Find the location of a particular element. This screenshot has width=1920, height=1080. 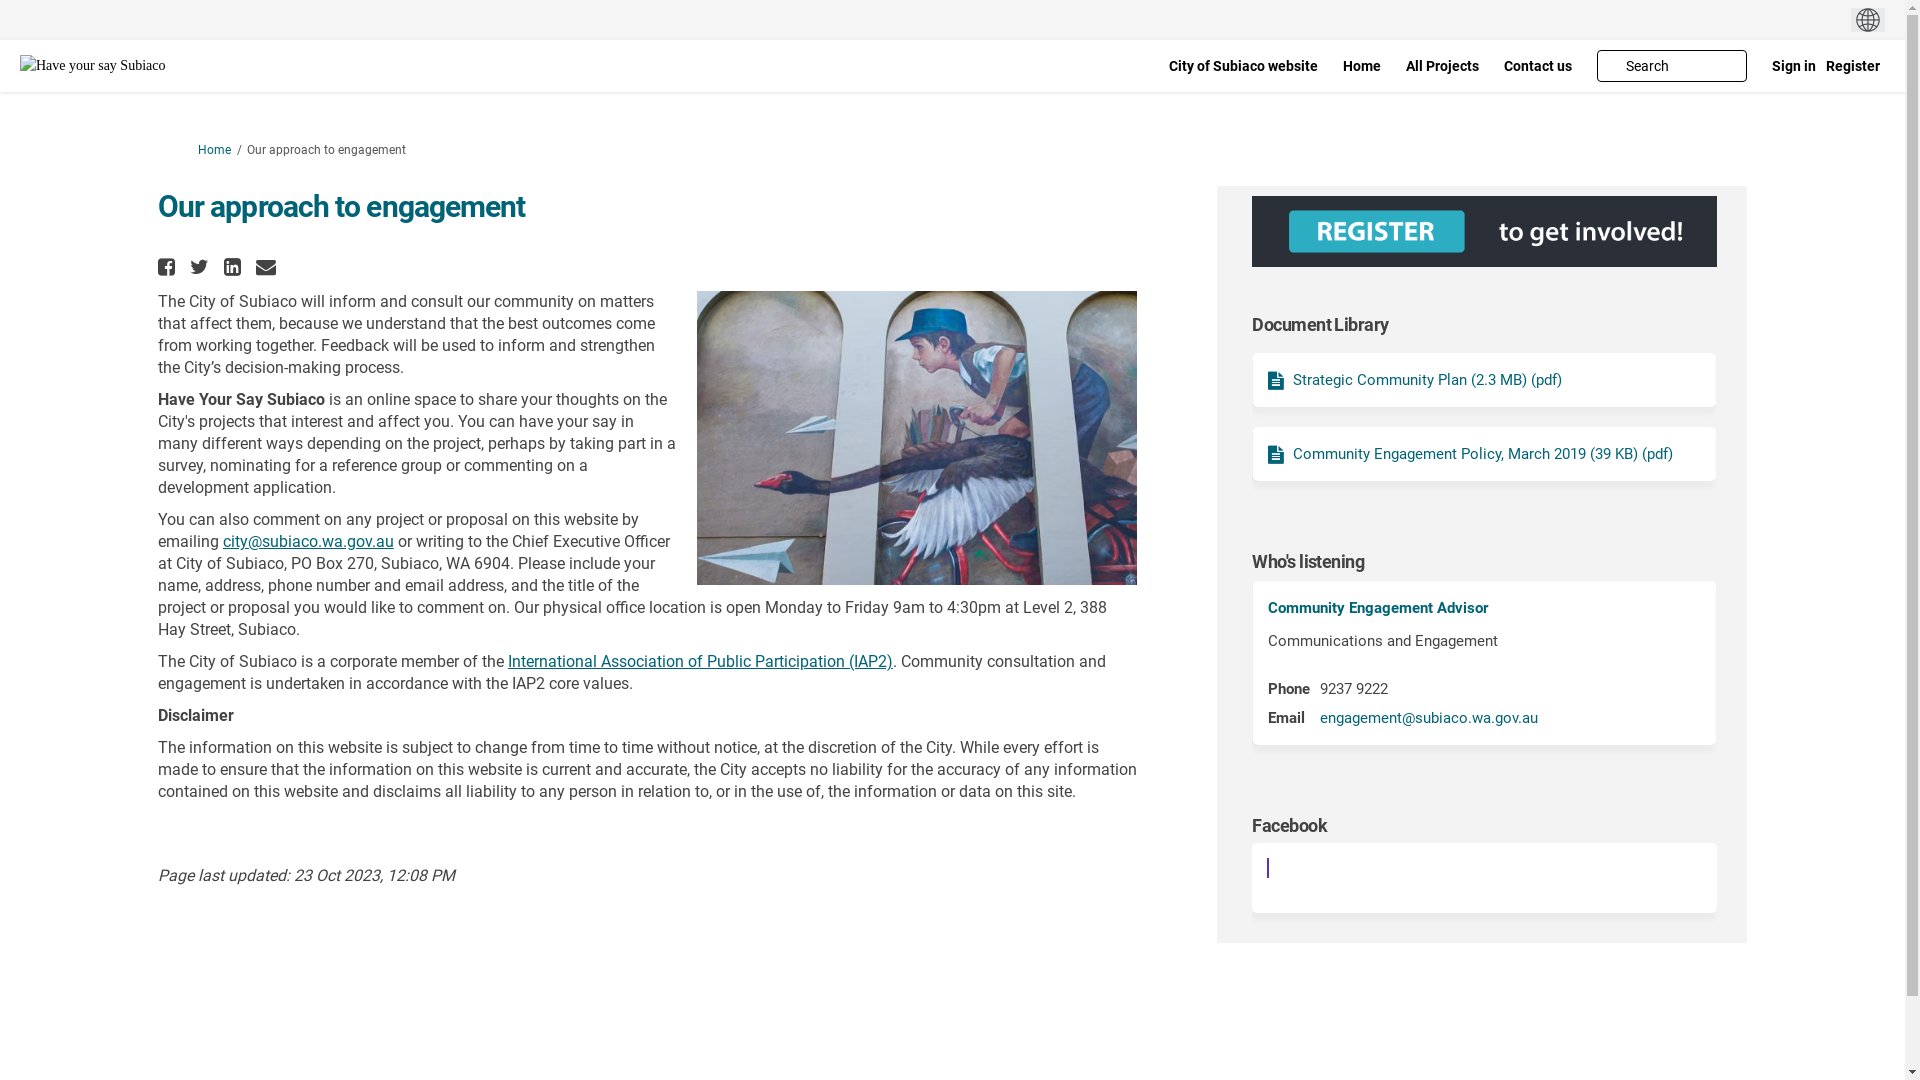

Contact us is located at coordinates (1538, 66).